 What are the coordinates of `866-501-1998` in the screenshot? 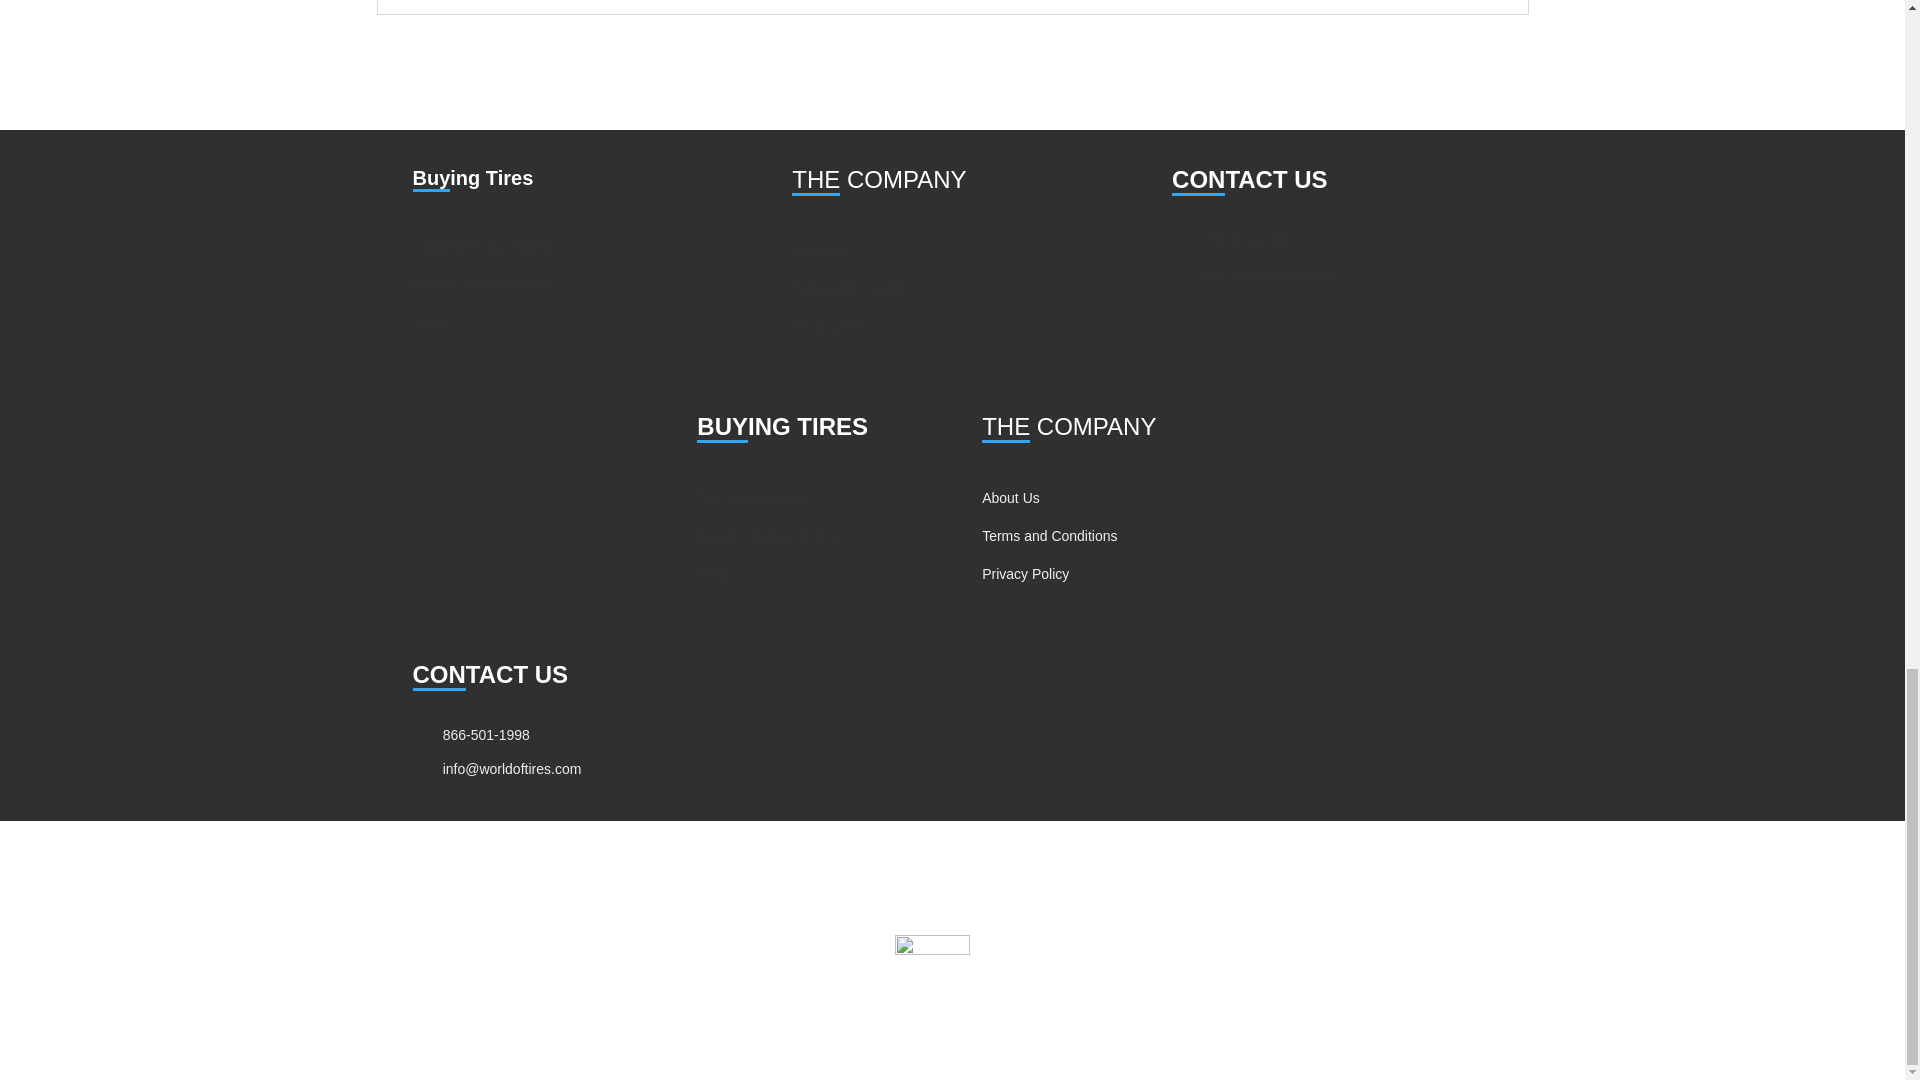 It's located at (1244, 240).